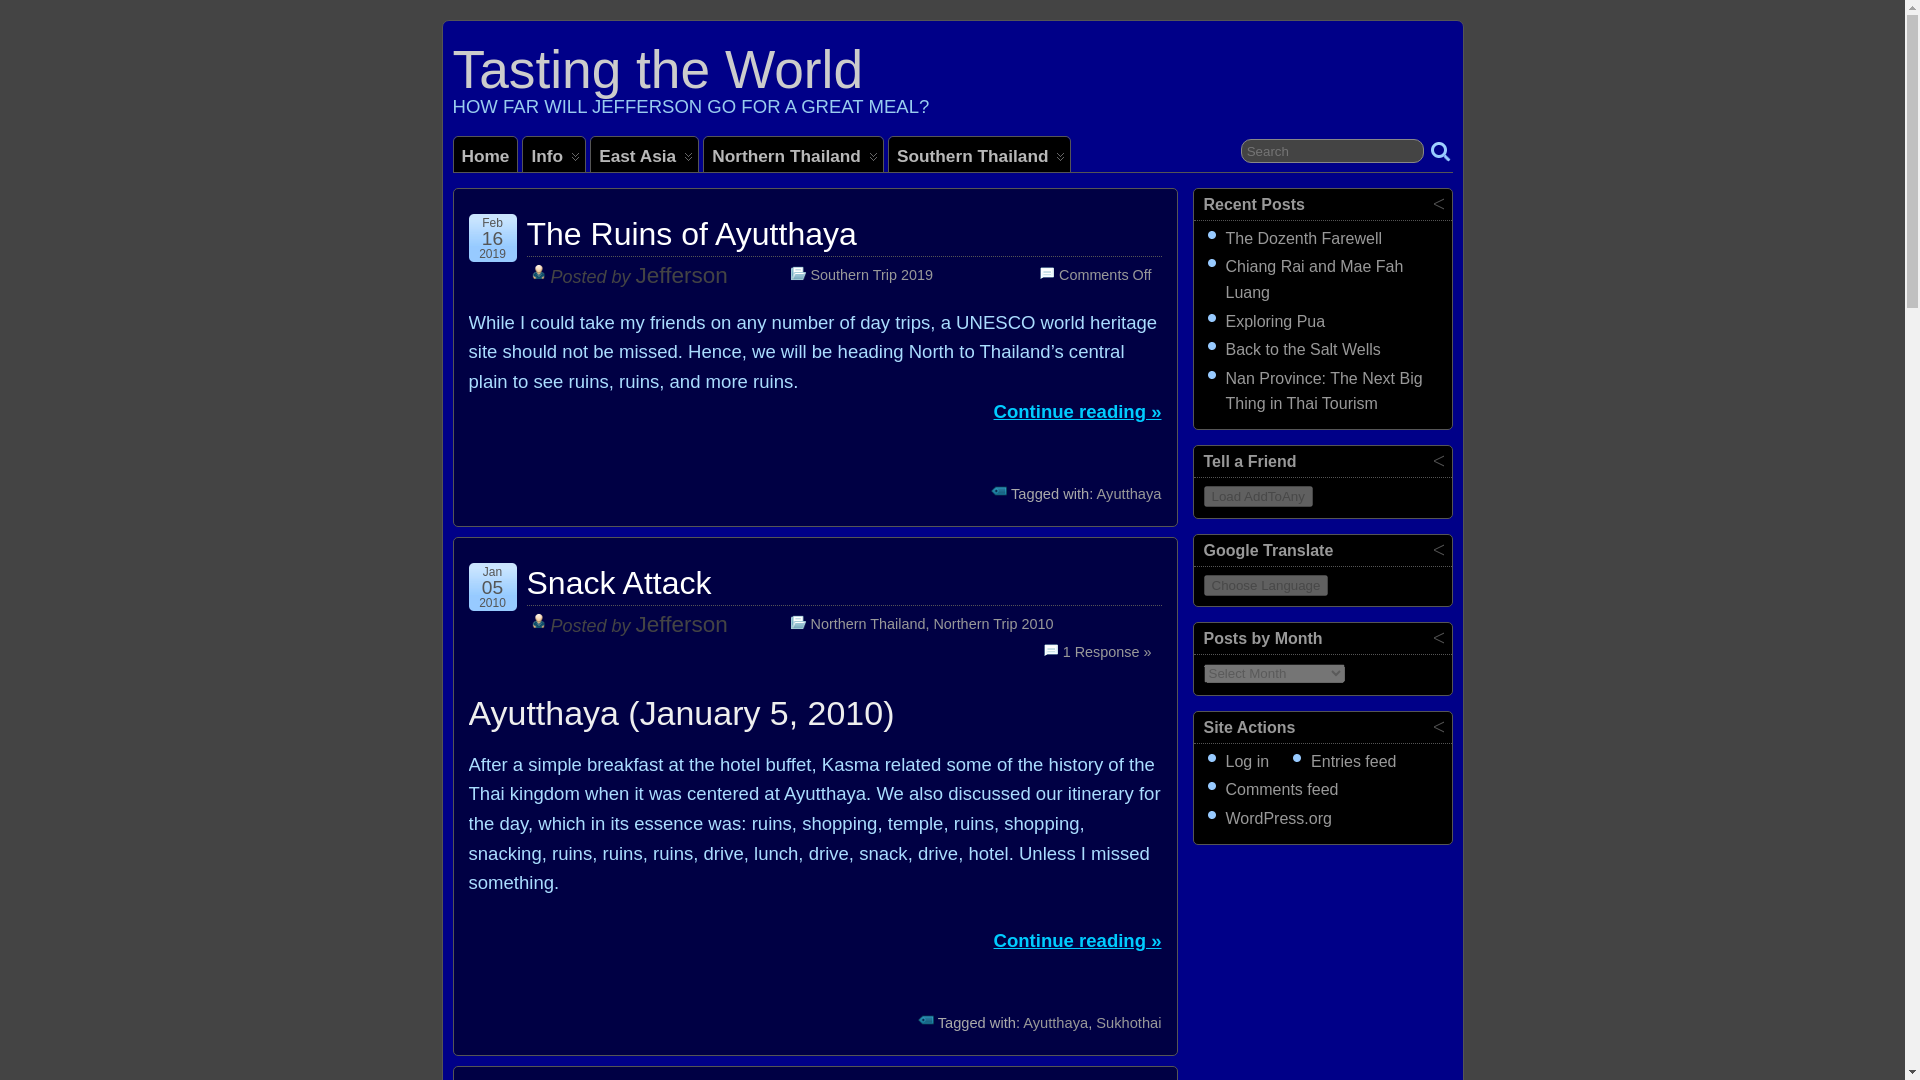  Describe the element at coordinates (554, 154) in the screenshot. I see ` Info` at that location.